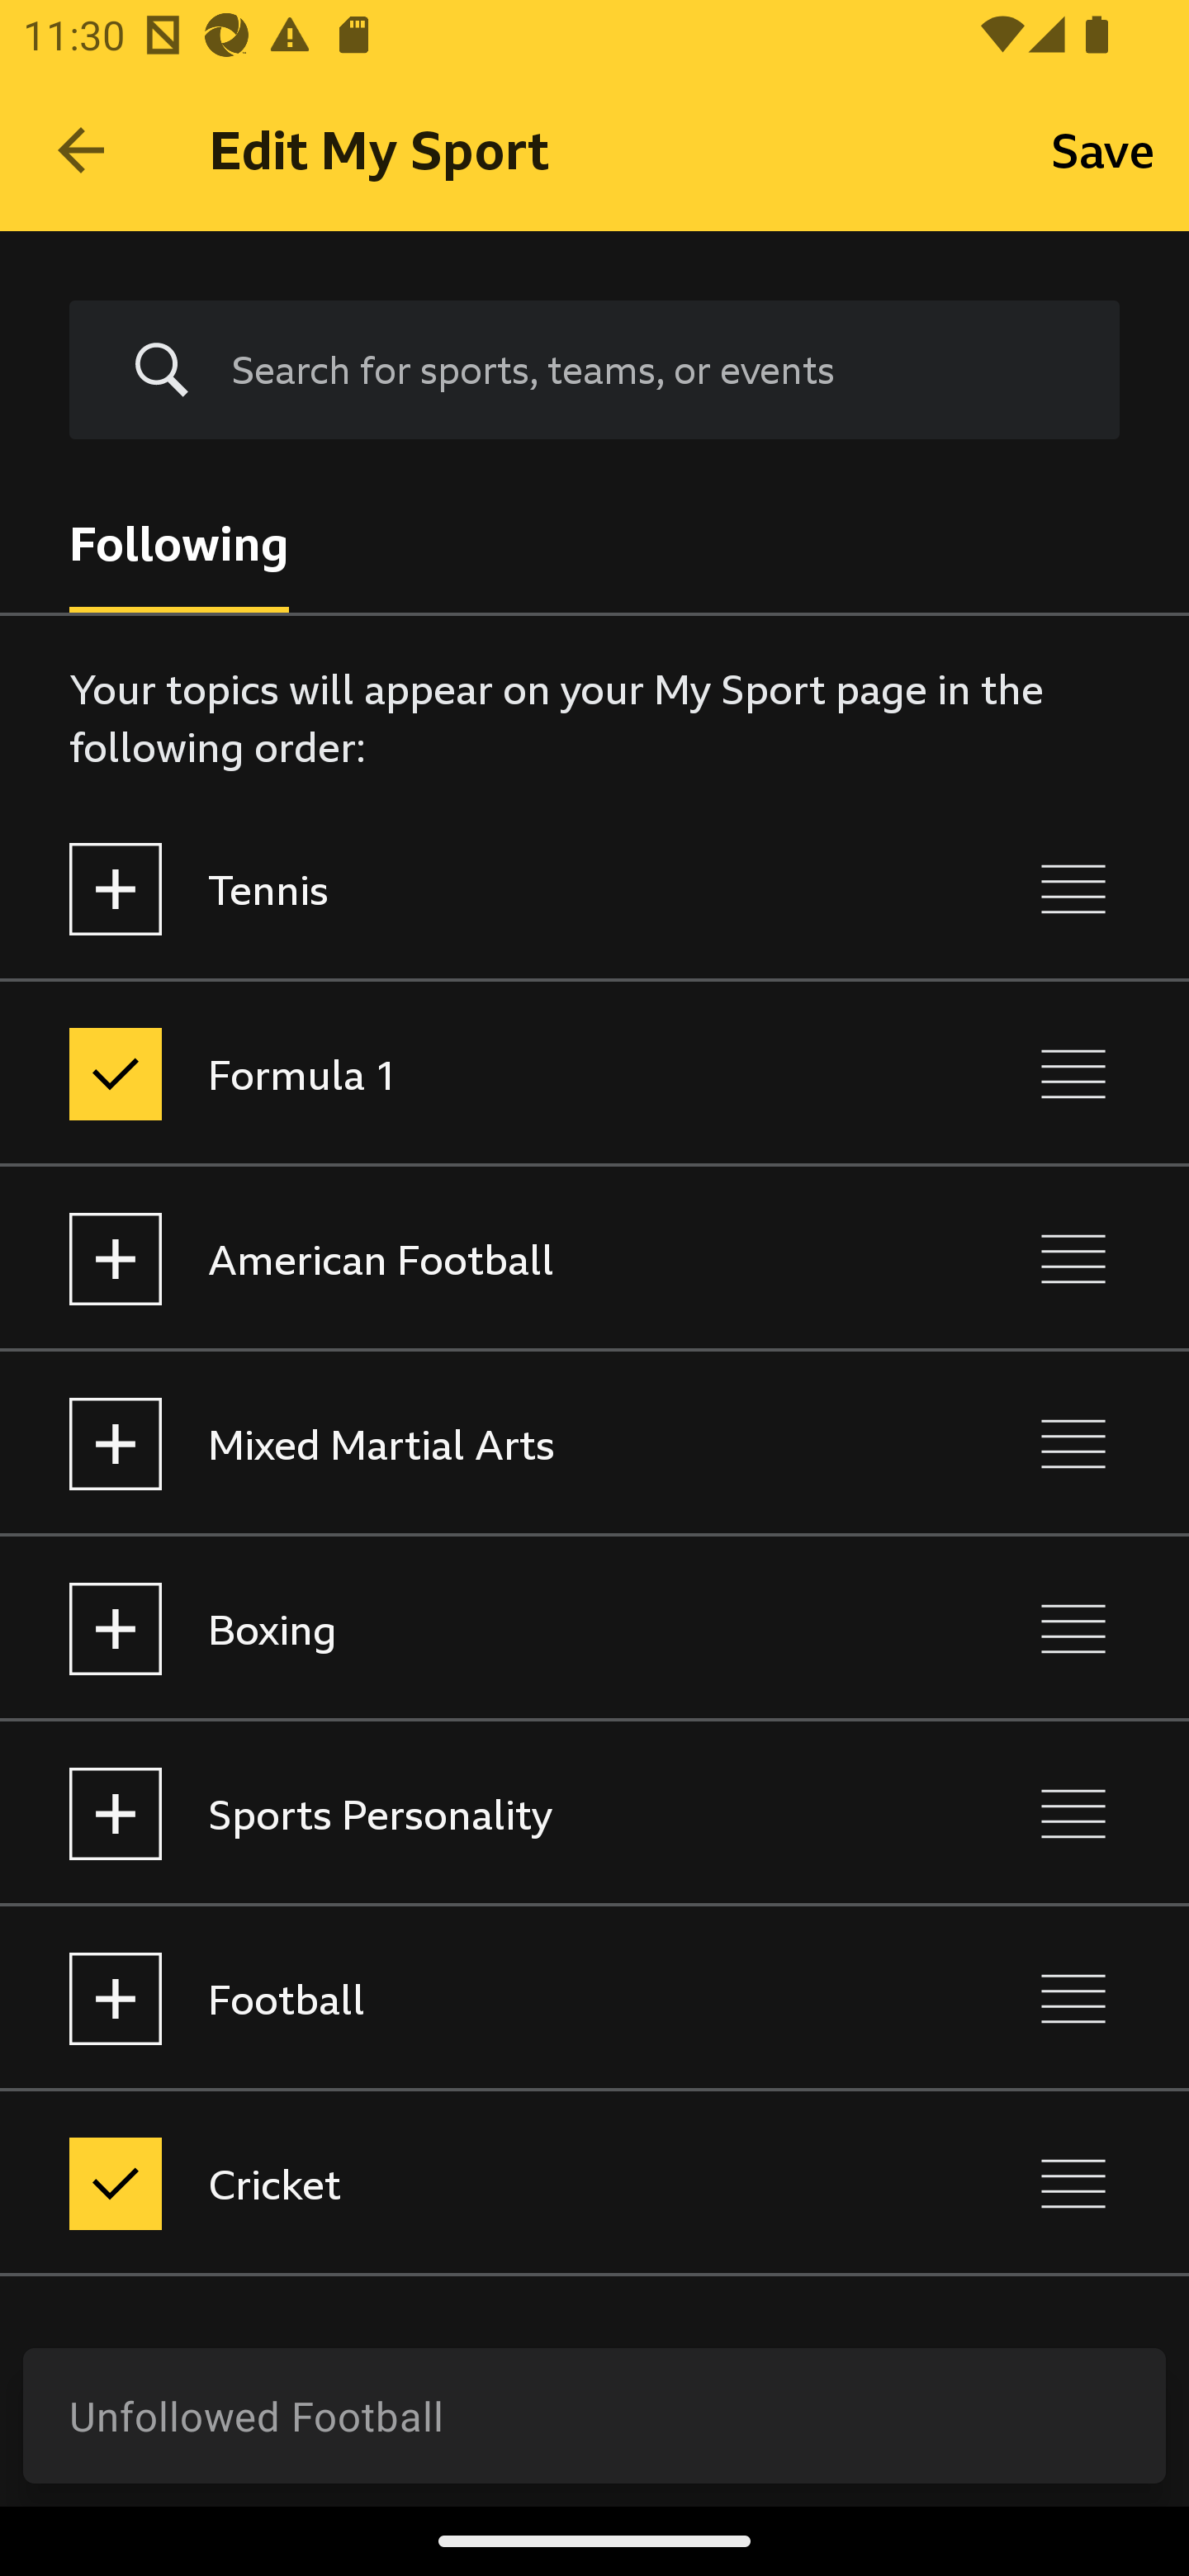 Image resolution: width=1189 pixels, height=2576 pixels. Describe the element at coordinates (651, 369) in the screenshot. I see `Search for sports, teams, or events` at that location.